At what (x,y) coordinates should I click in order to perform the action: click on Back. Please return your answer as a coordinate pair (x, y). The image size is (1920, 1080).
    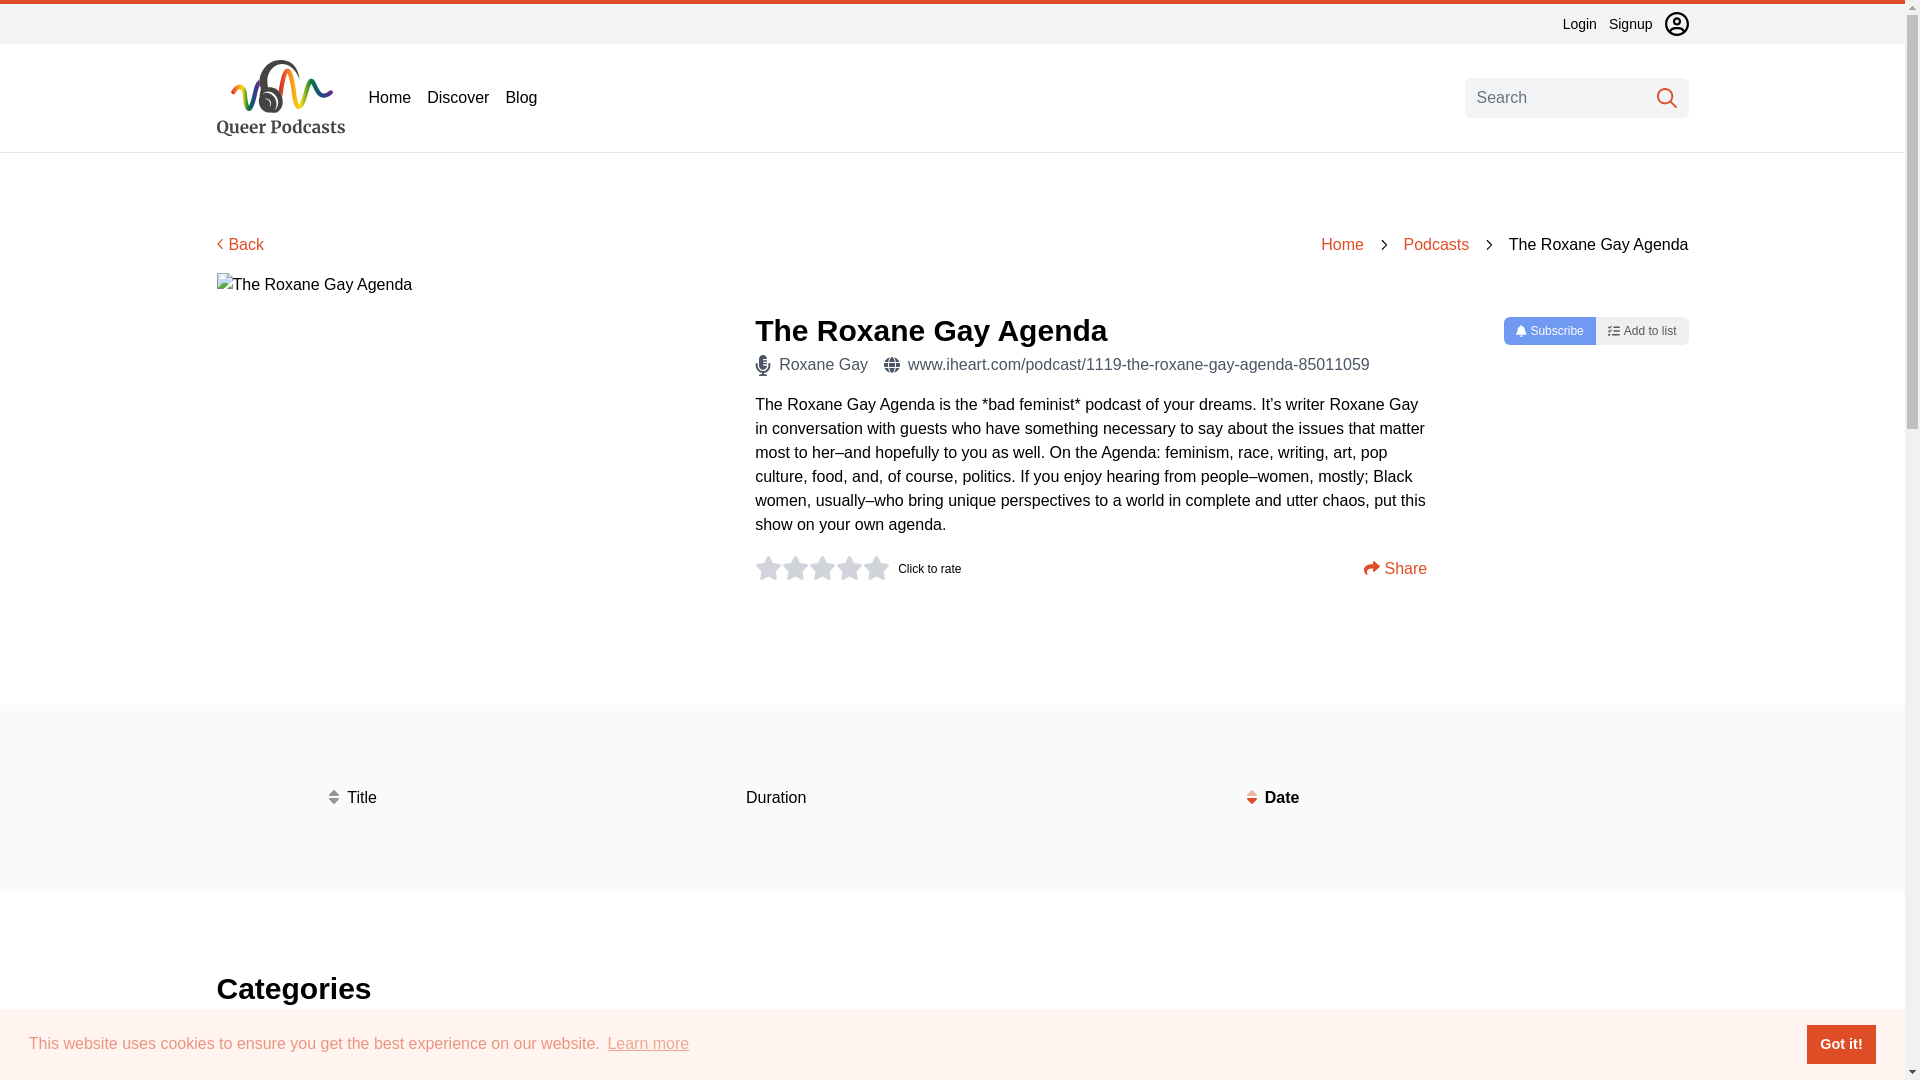
    Looking at the image, I should click on (240, 244).